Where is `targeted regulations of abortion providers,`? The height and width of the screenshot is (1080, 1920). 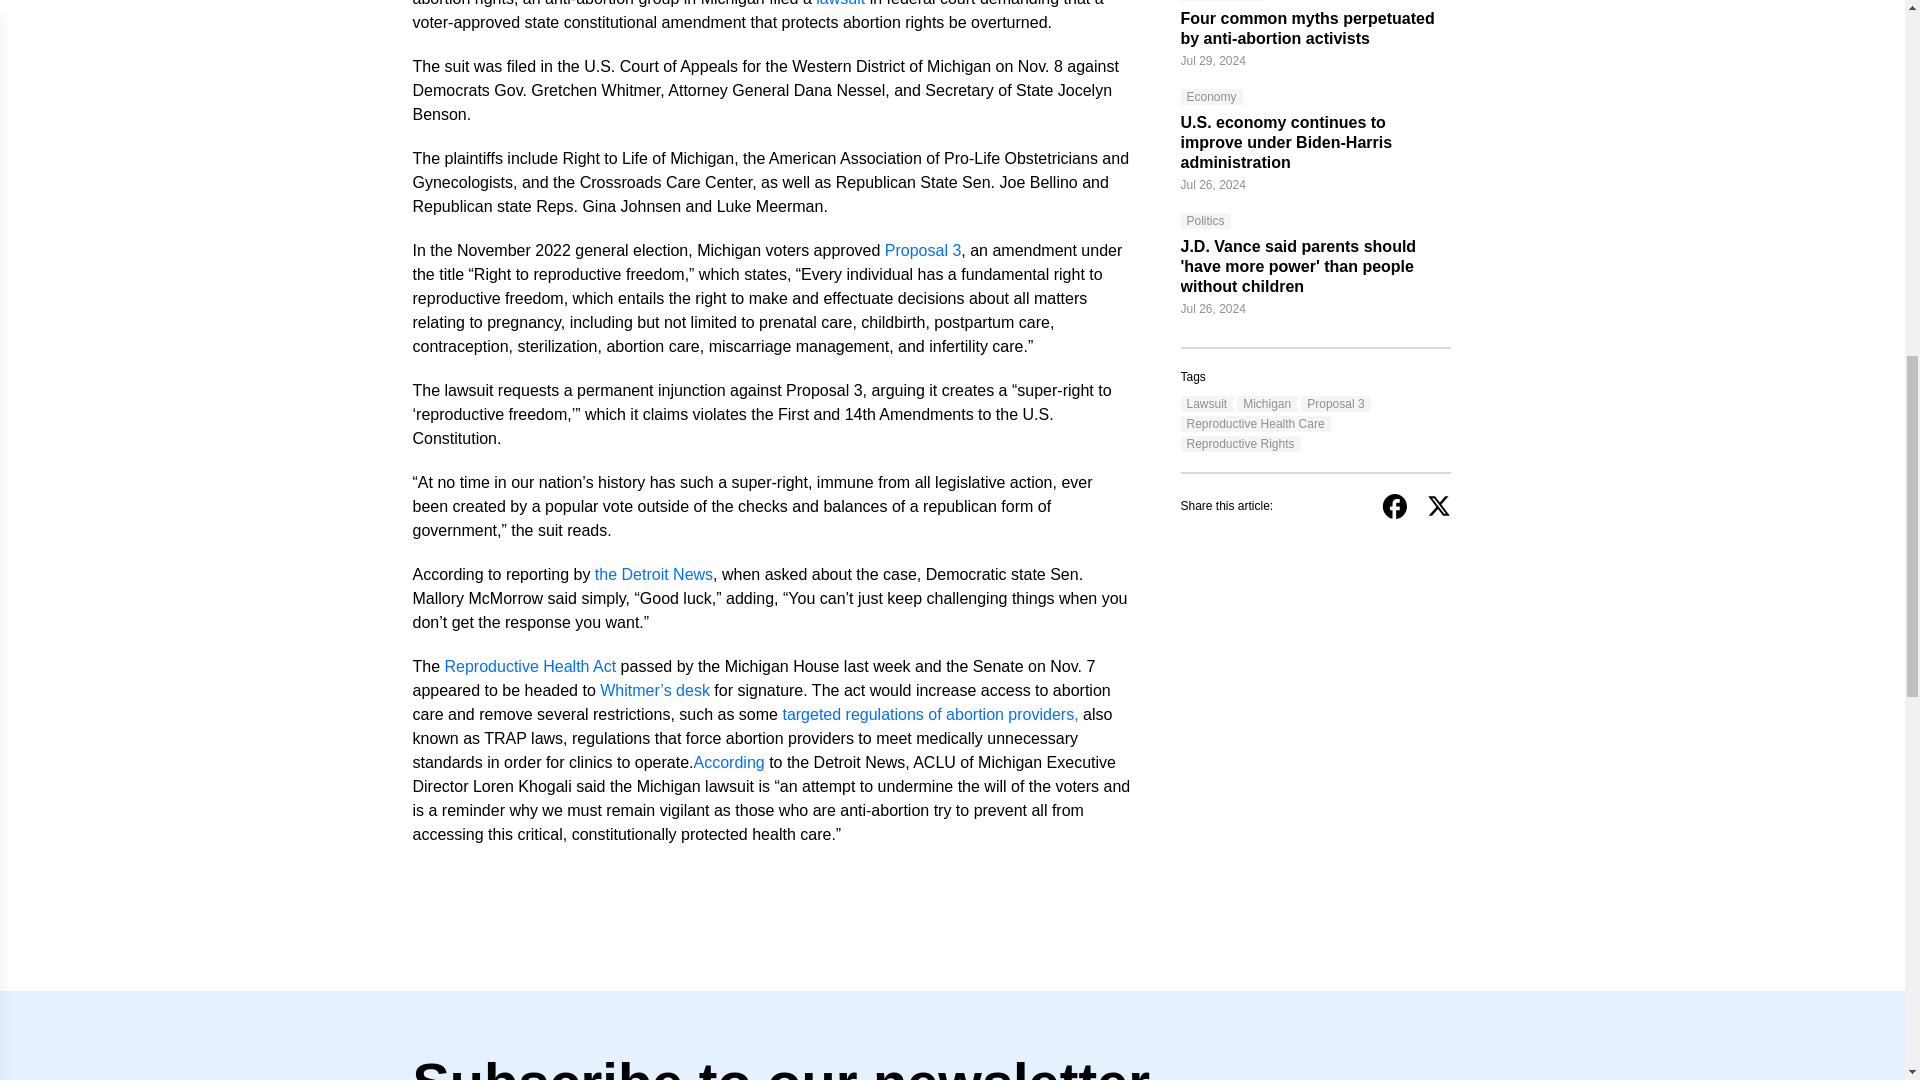 targeted regulations of abortion providers, is located at coordinates (929, 714).